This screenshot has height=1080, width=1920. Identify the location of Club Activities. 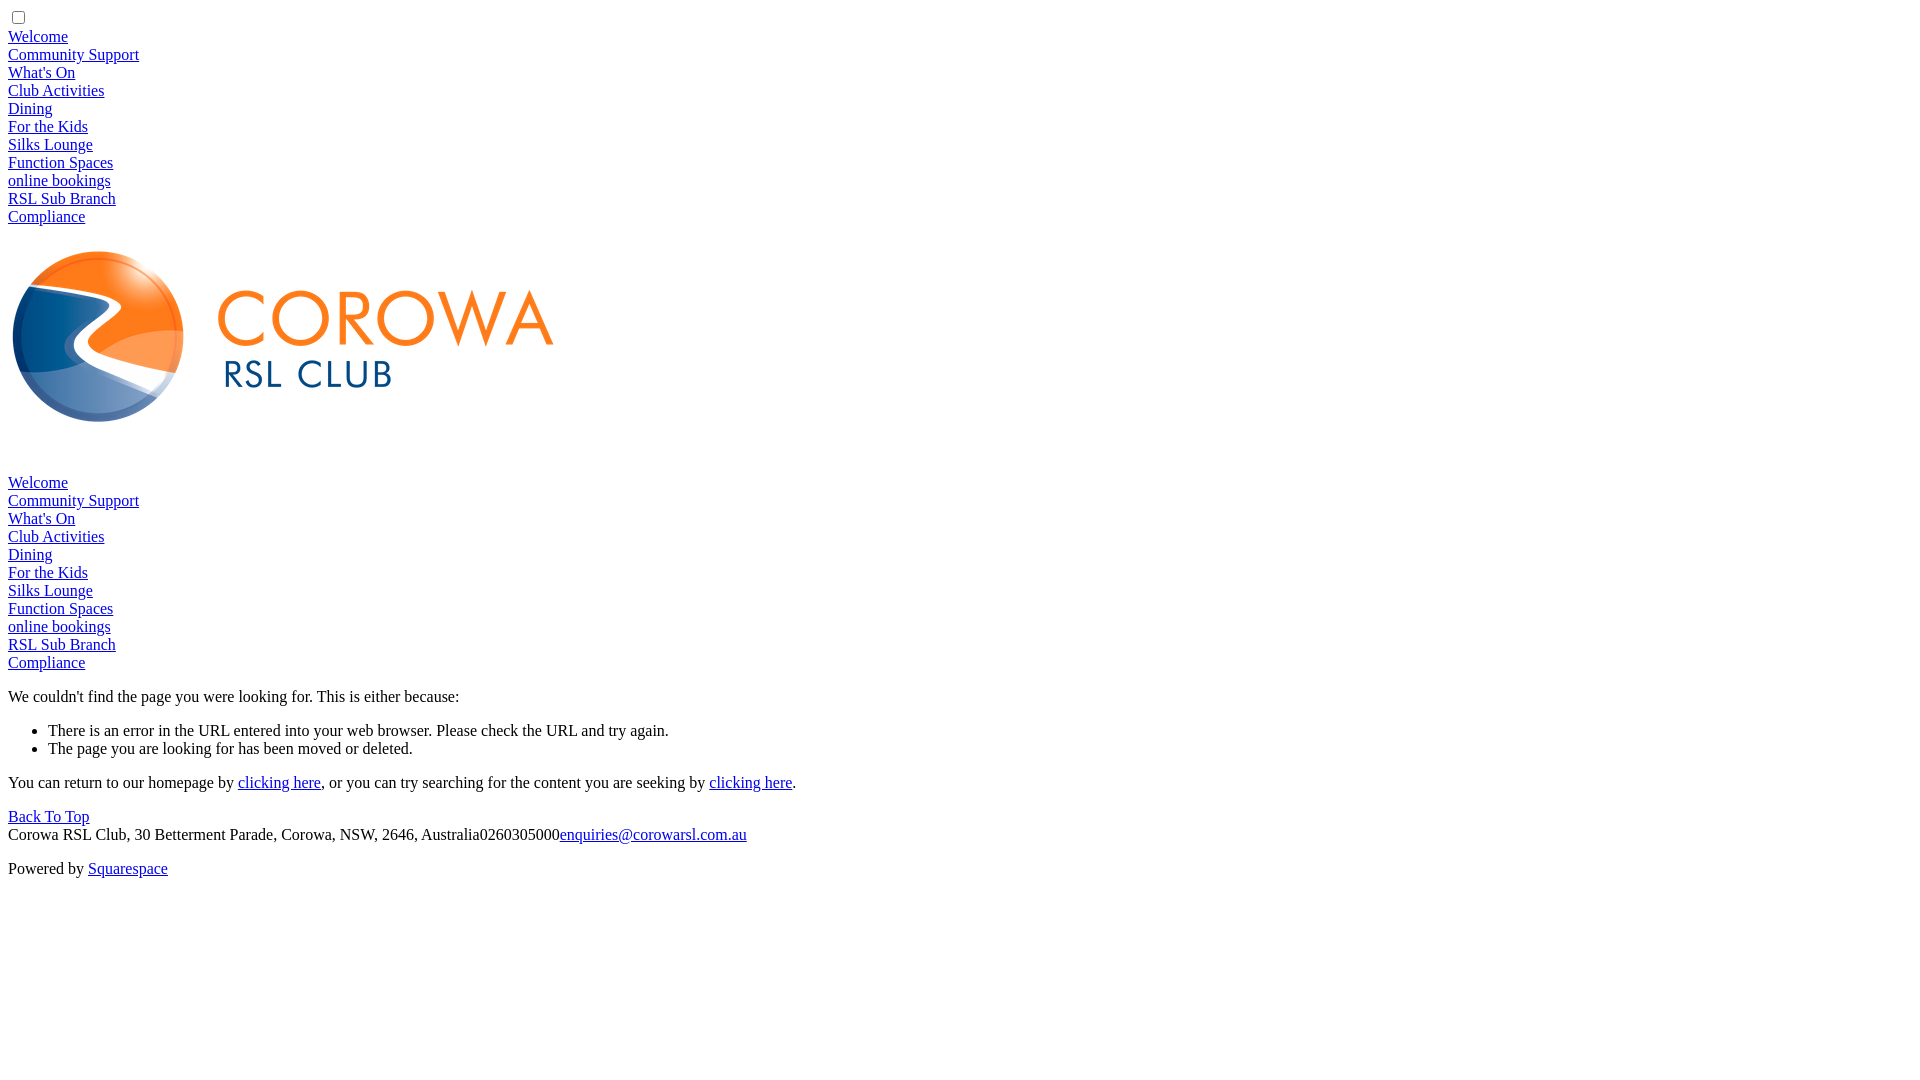
(56, 90).